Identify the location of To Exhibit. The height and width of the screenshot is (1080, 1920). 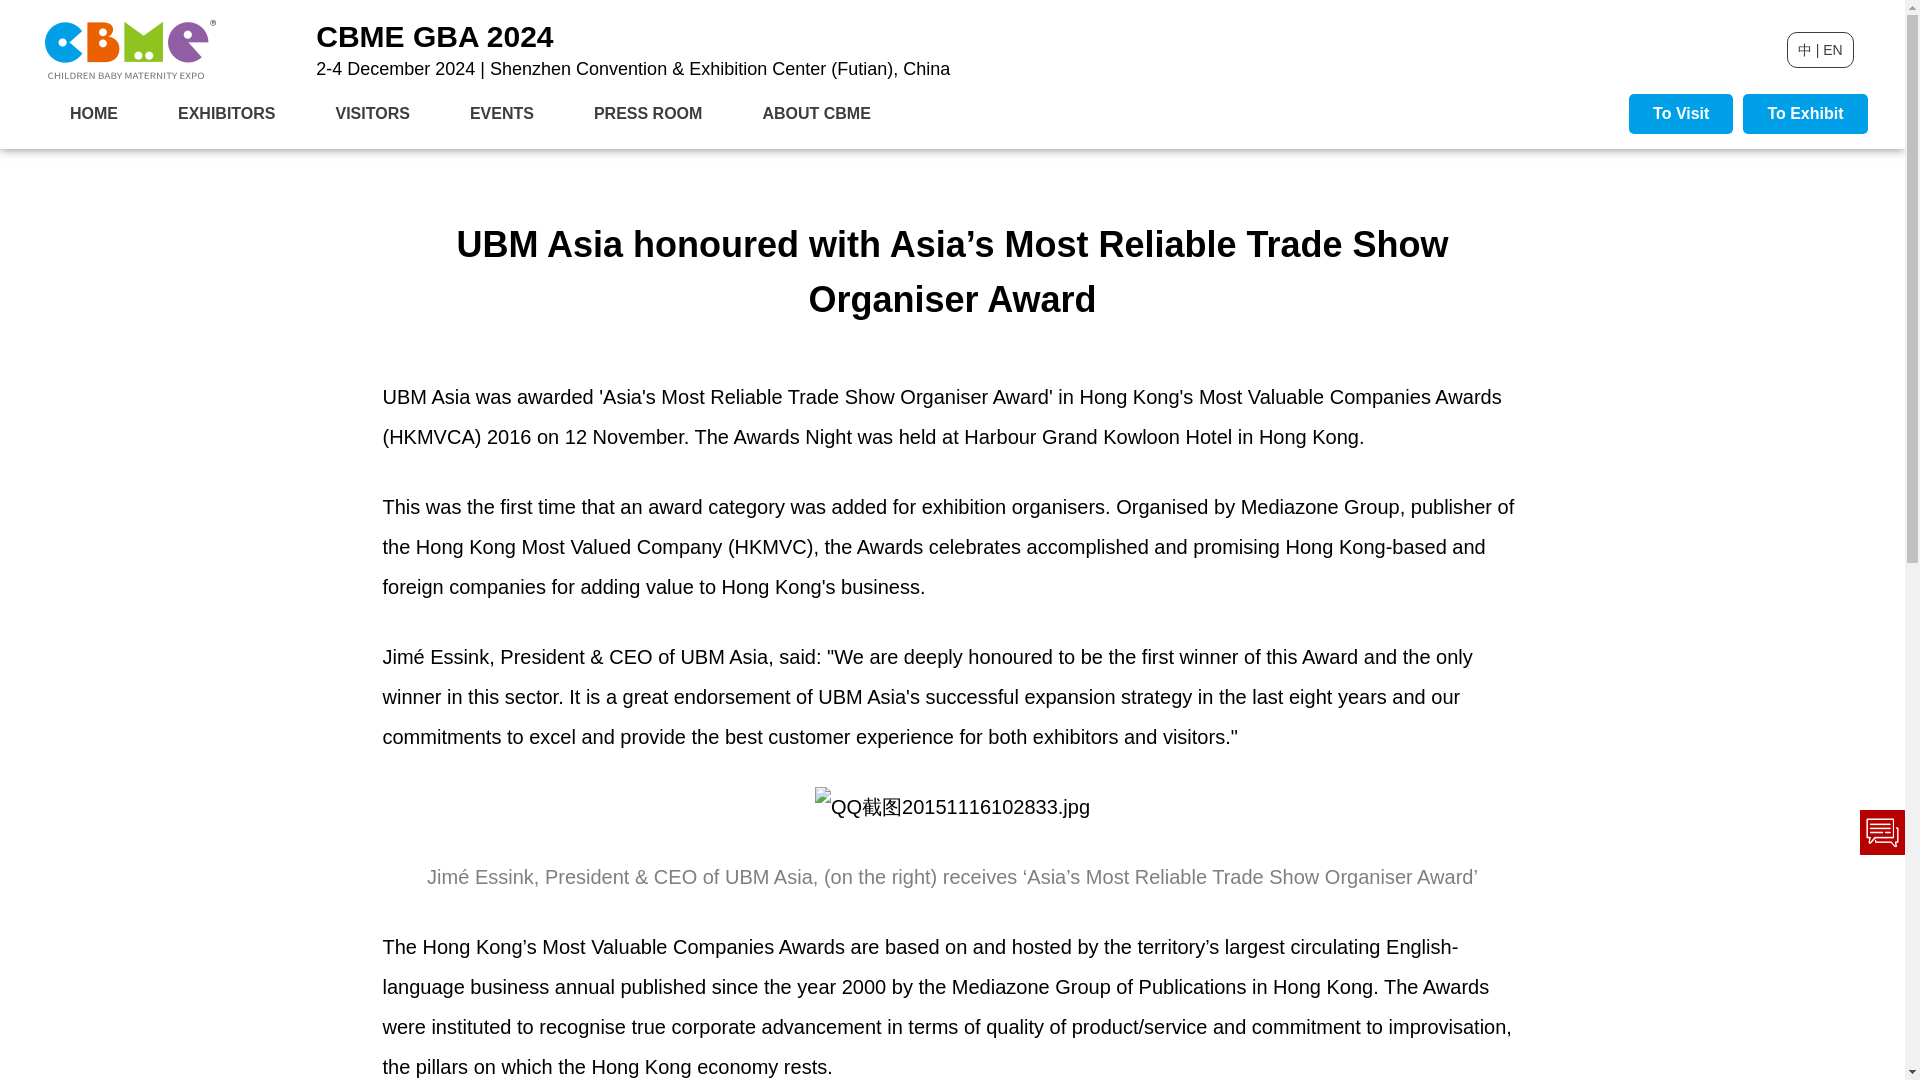
(1804, 113).